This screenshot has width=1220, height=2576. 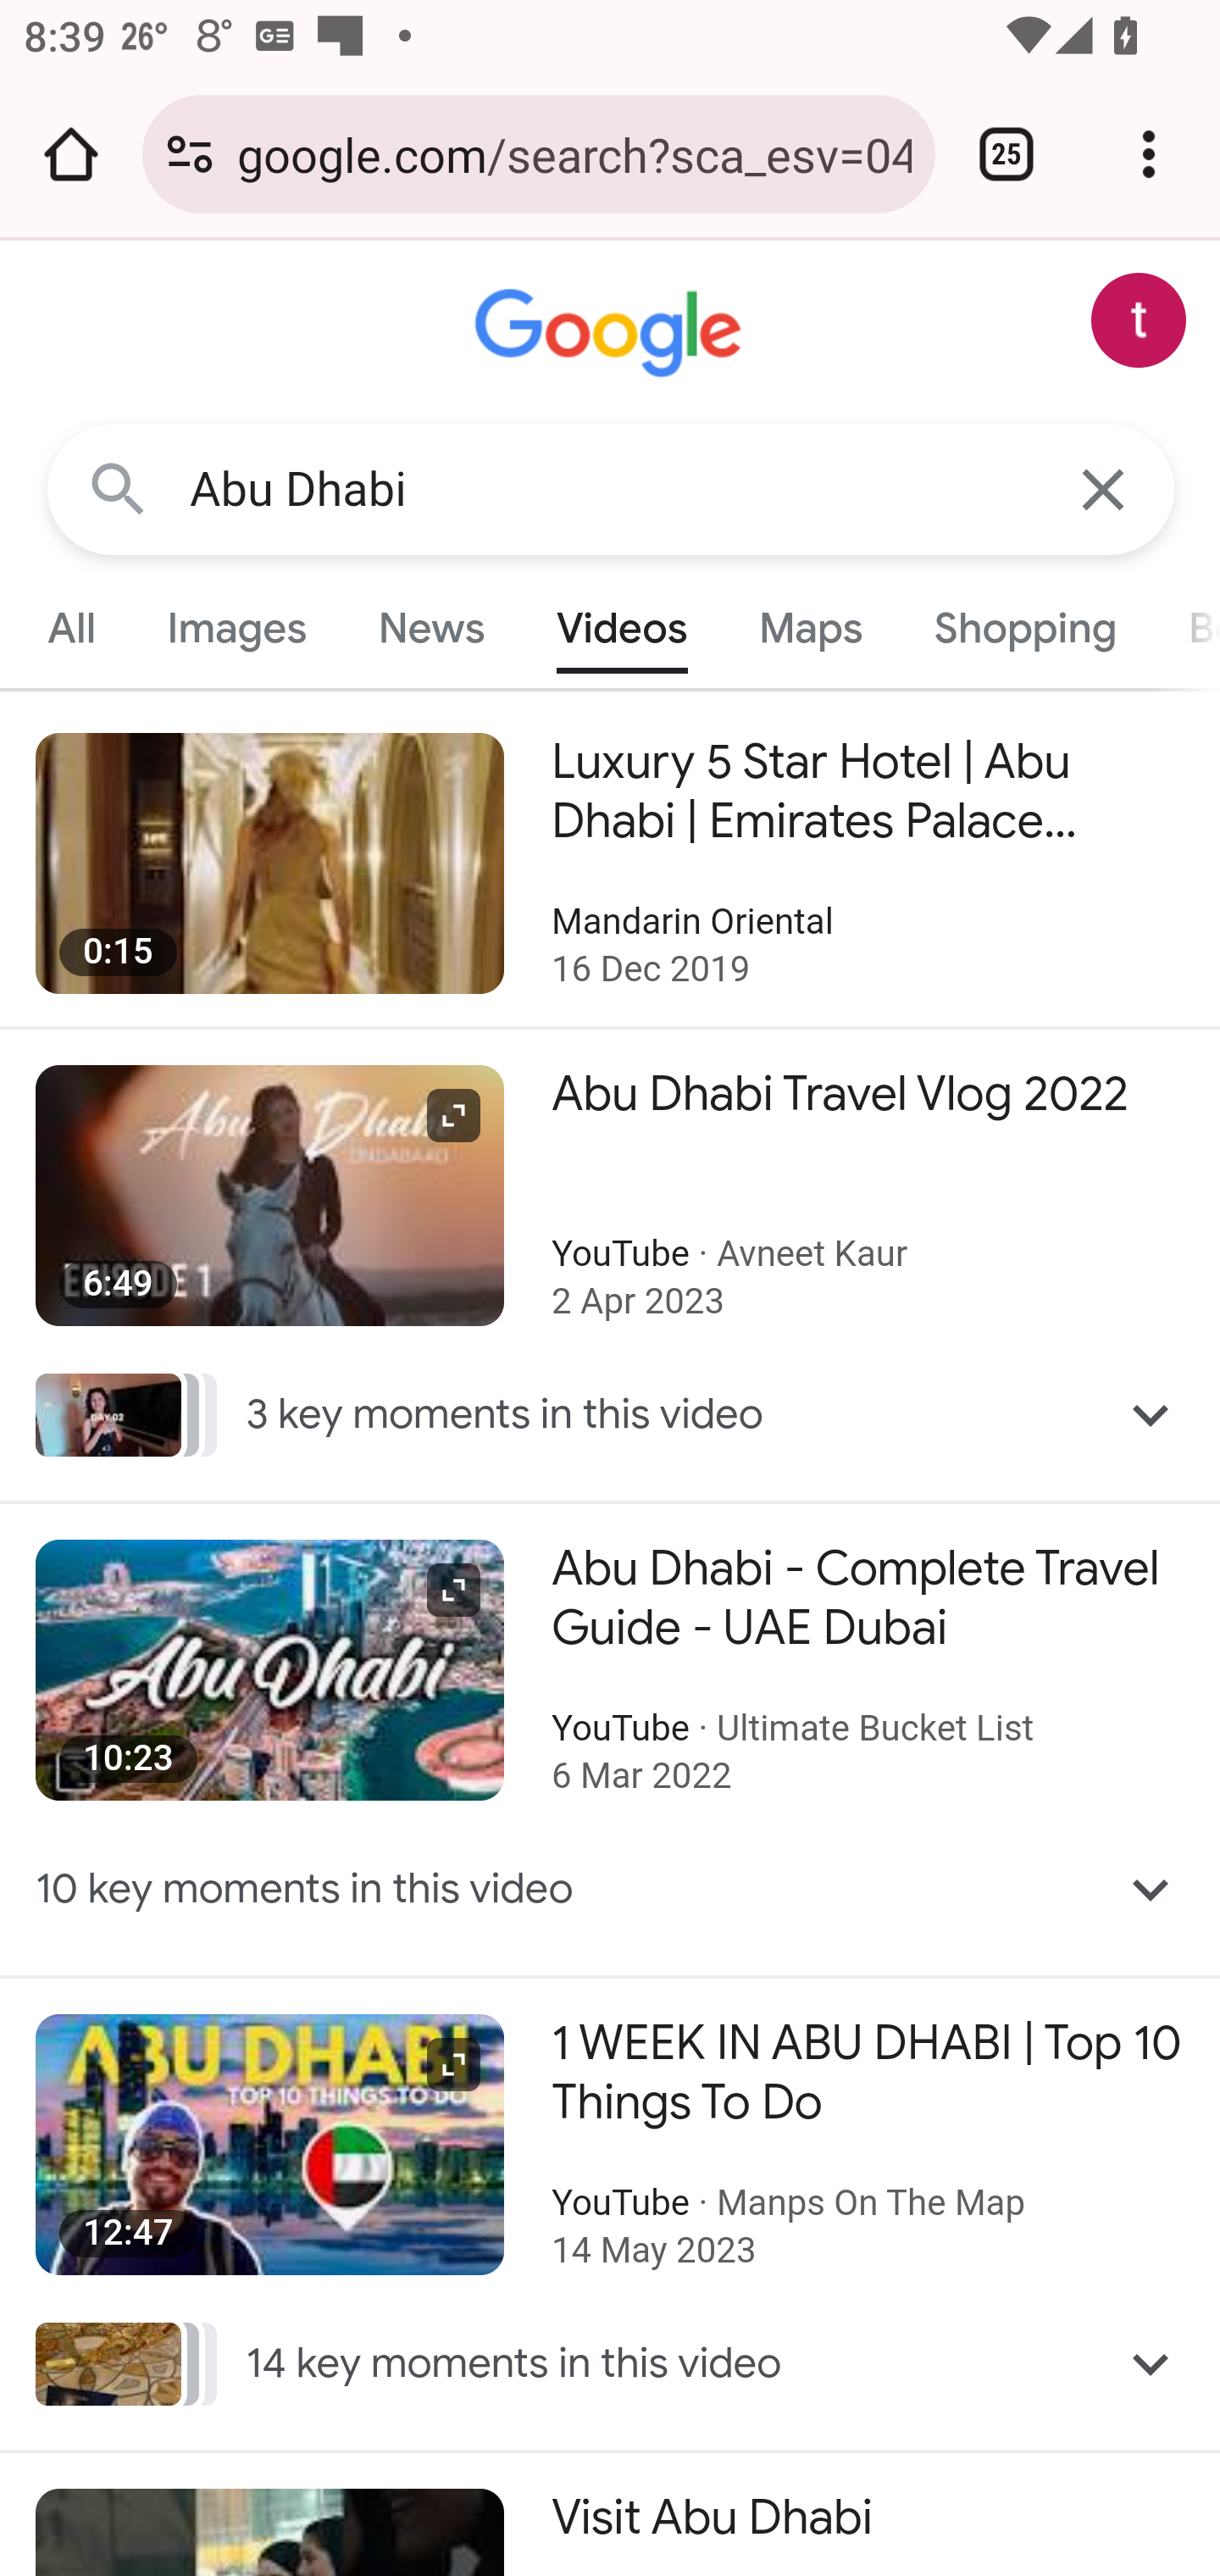 What do you see at coordinates (1023, 628) in the screenshot?
I see `Shopping` at bounding box center [1023, 628].